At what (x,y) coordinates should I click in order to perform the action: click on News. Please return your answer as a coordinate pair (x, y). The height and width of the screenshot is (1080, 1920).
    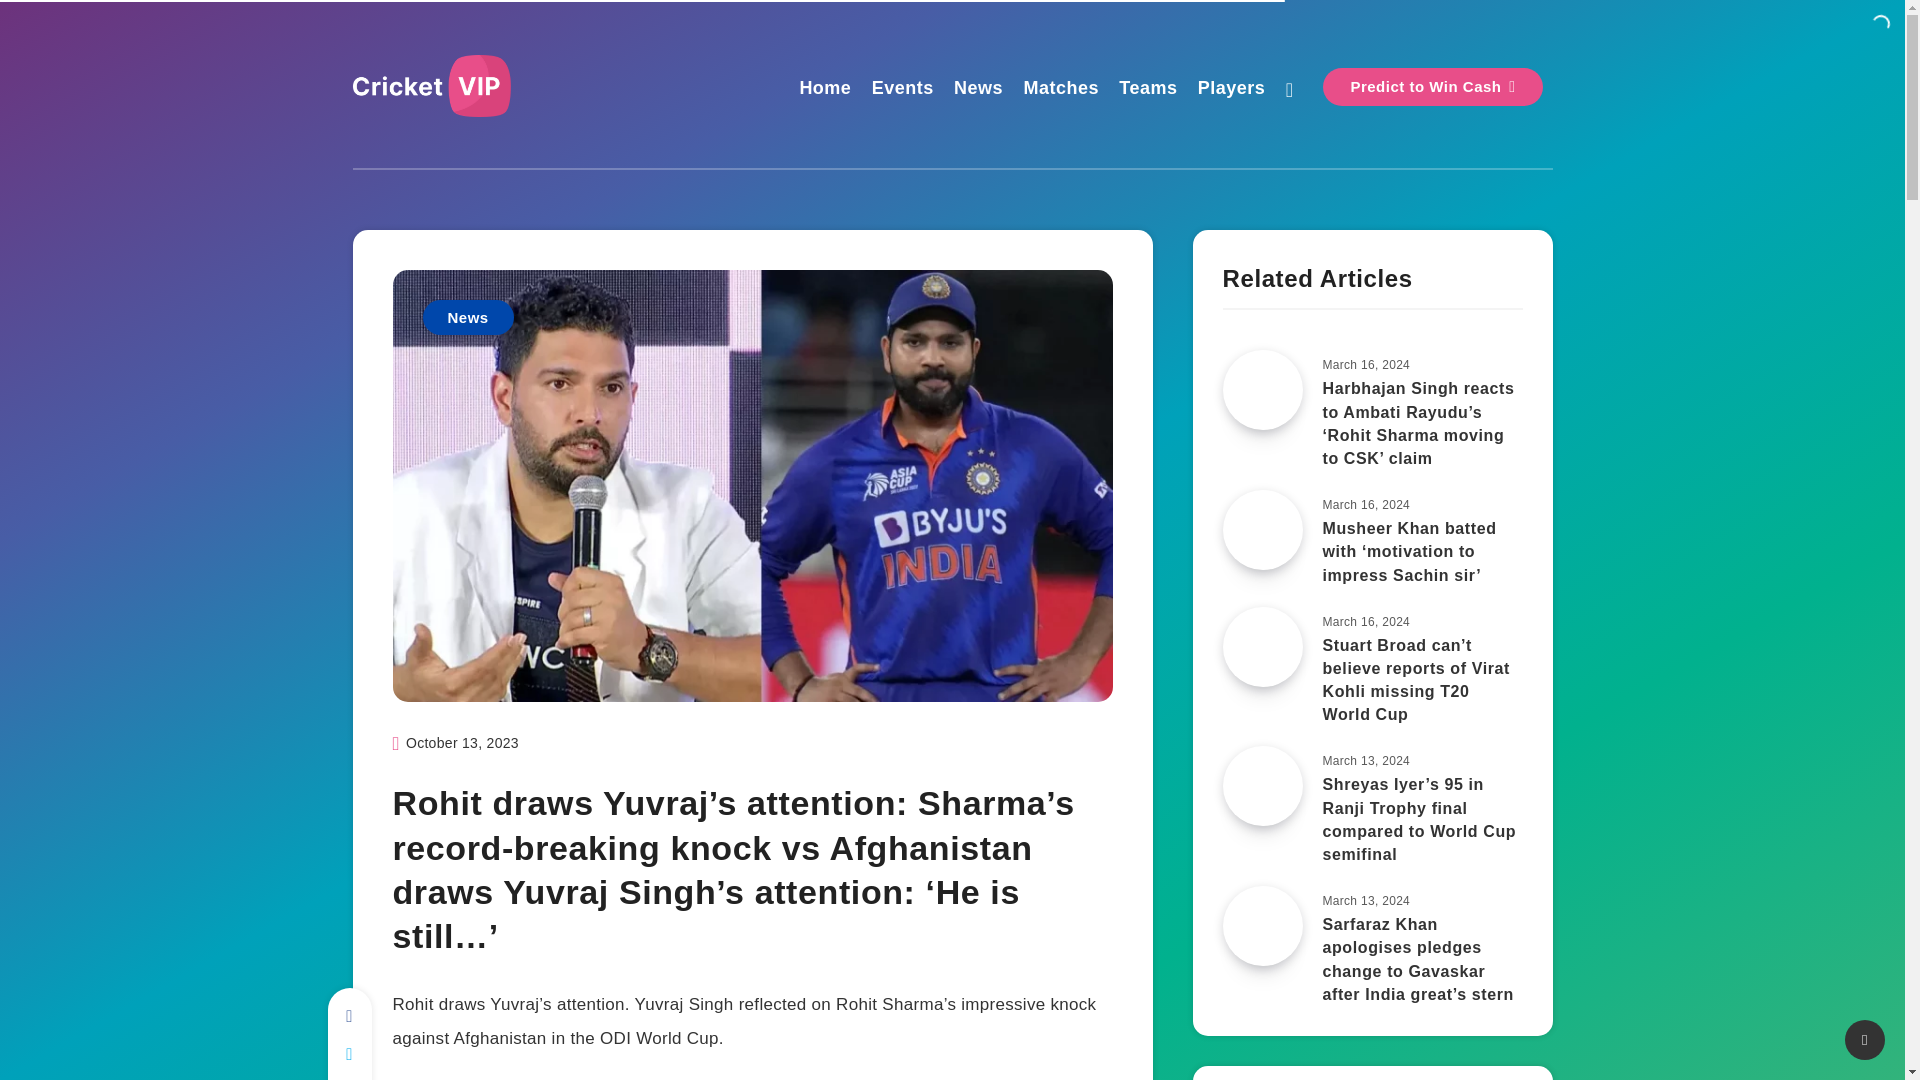
    Looking at the image, I should click on (467, 317).